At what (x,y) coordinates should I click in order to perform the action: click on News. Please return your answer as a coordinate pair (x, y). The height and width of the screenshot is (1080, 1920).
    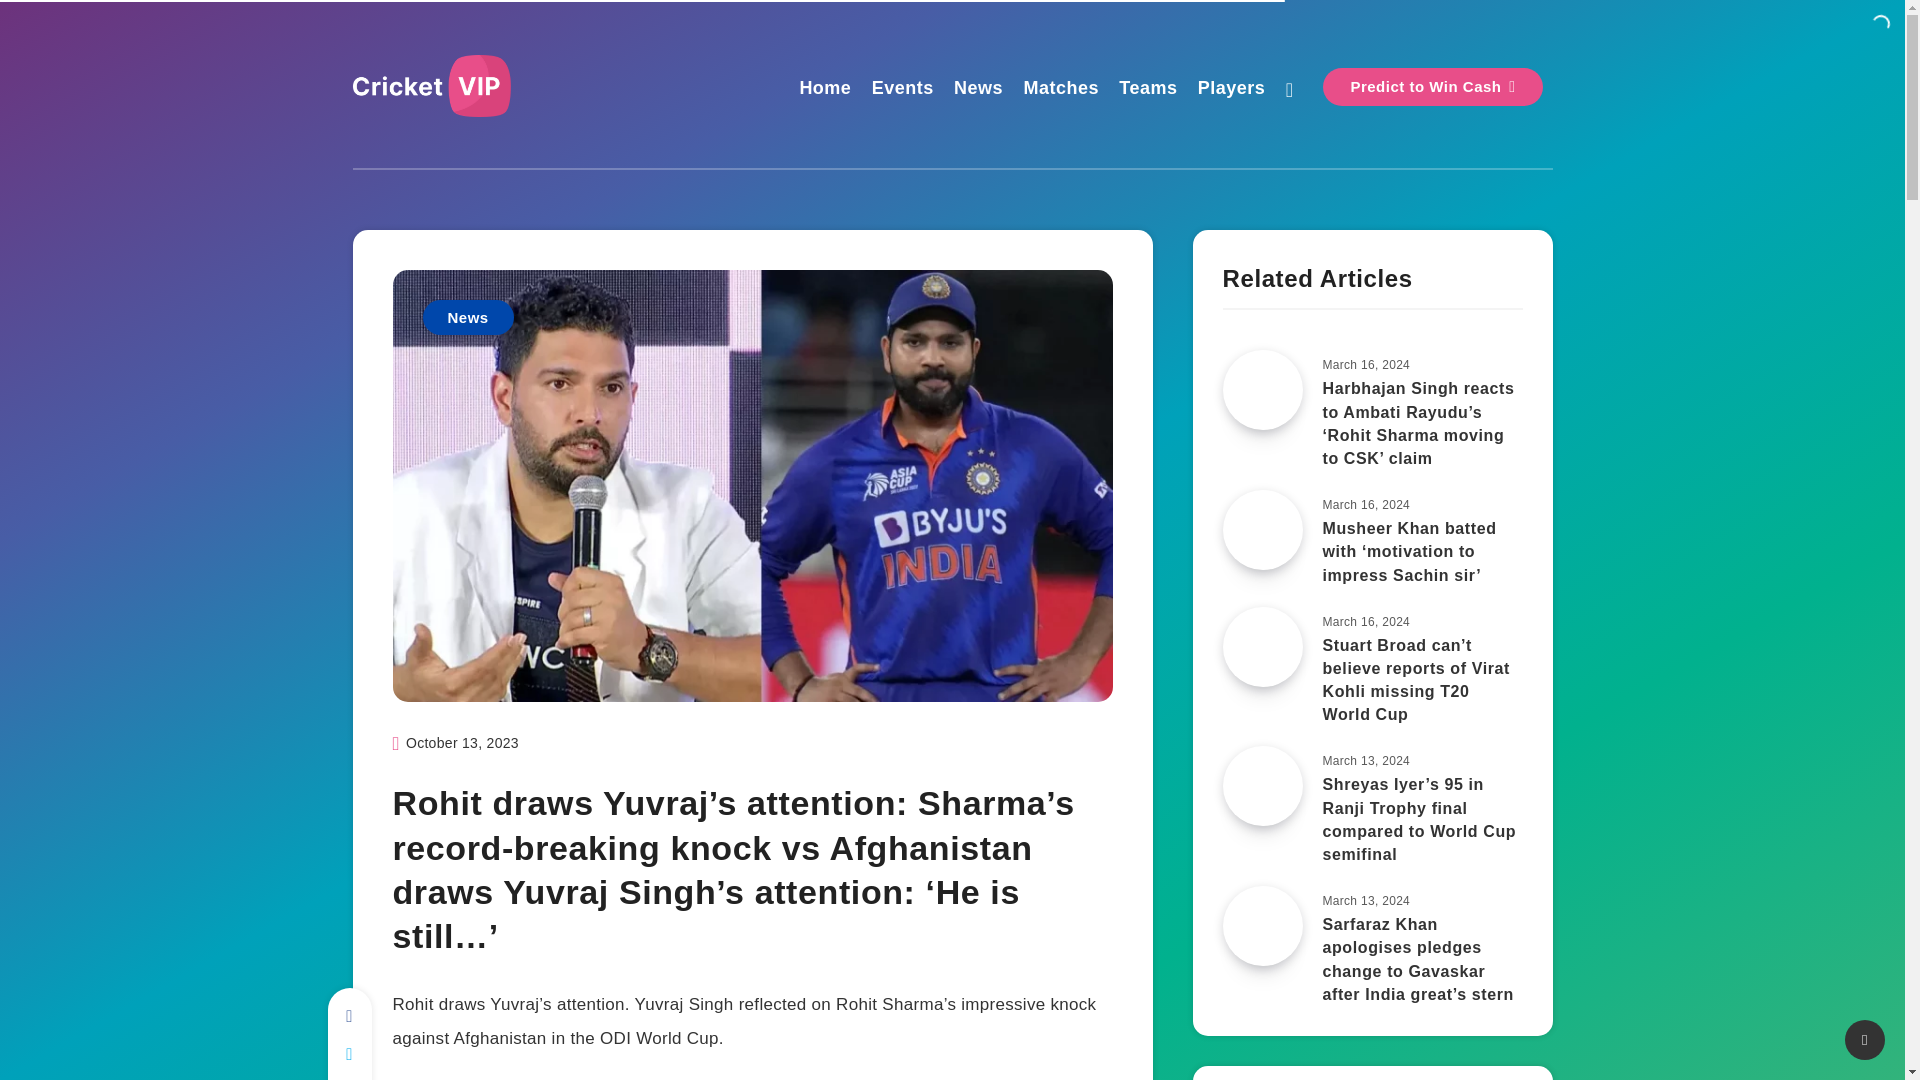
    Looking at the image, I should click on (467, 317).